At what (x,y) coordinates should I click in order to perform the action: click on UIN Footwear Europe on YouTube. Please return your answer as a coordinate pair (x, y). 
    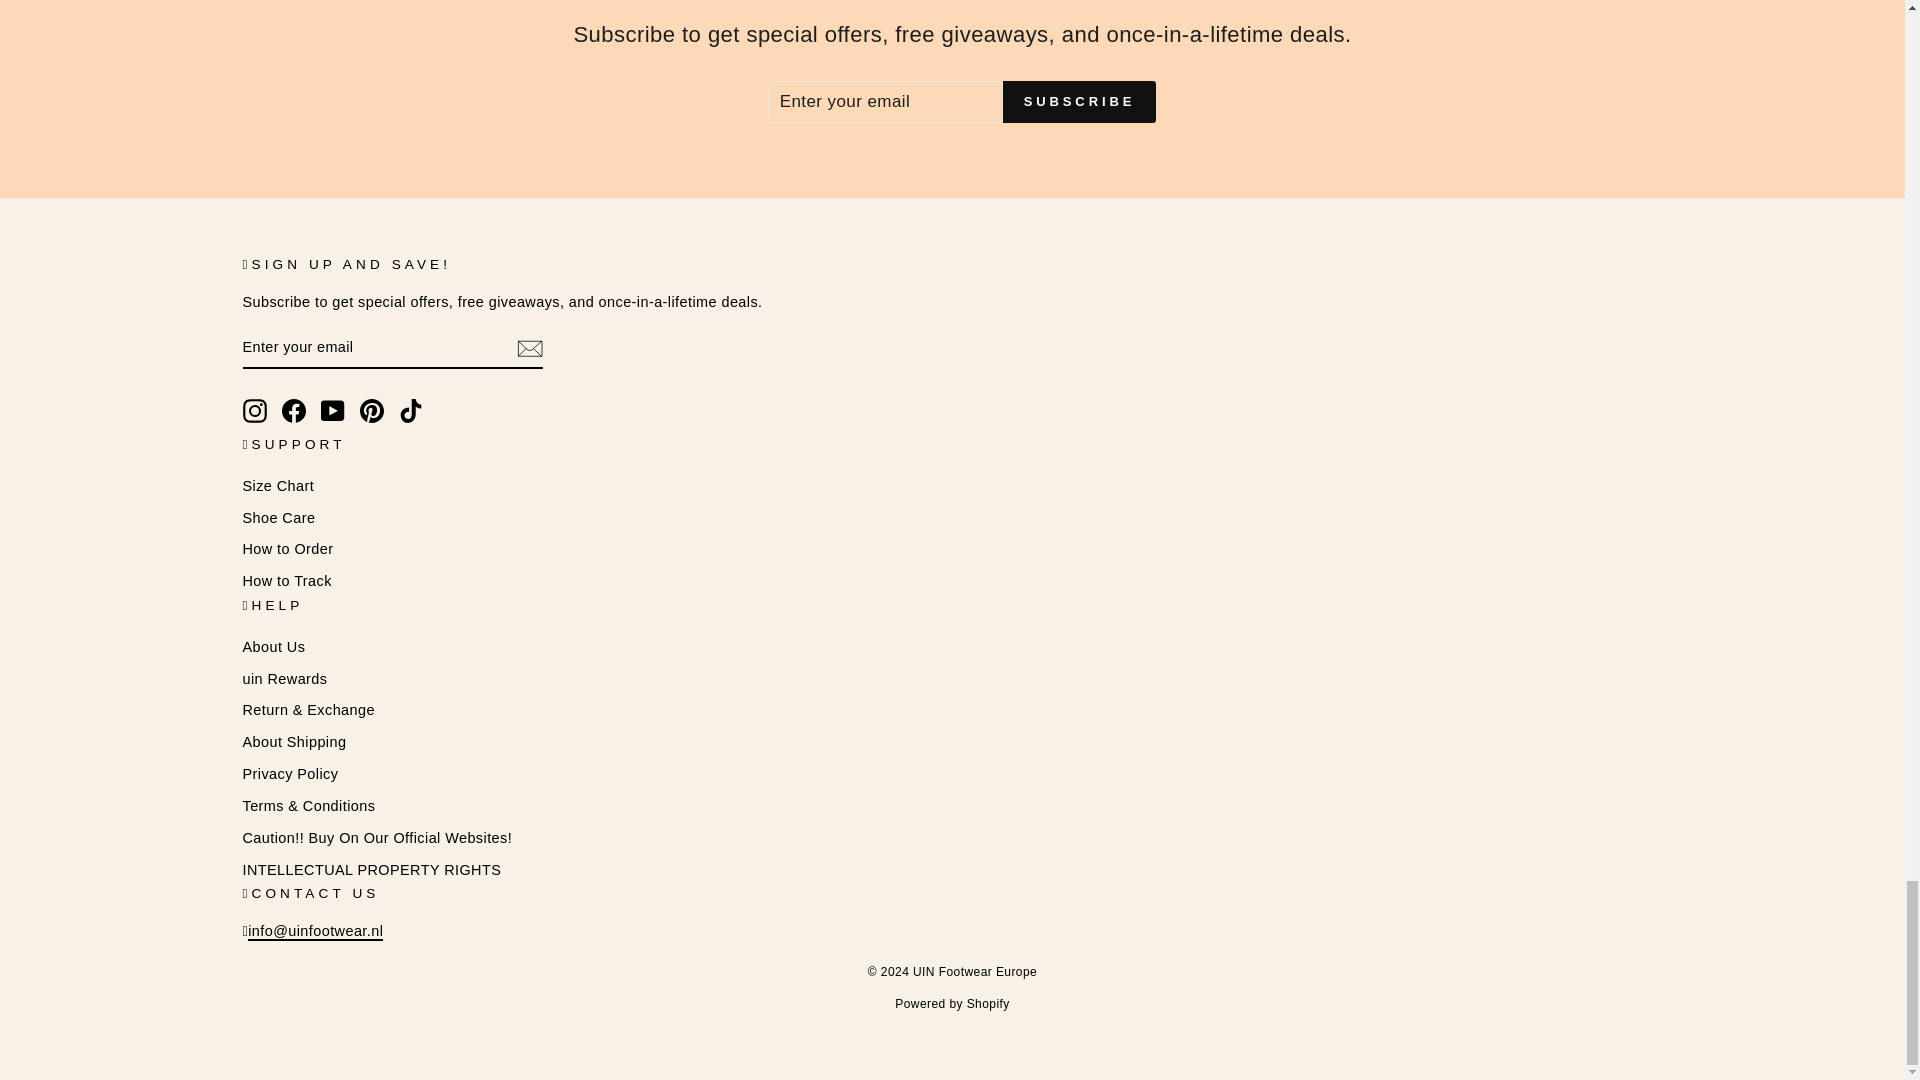
    Looking at the image, I should click on (332, 410).